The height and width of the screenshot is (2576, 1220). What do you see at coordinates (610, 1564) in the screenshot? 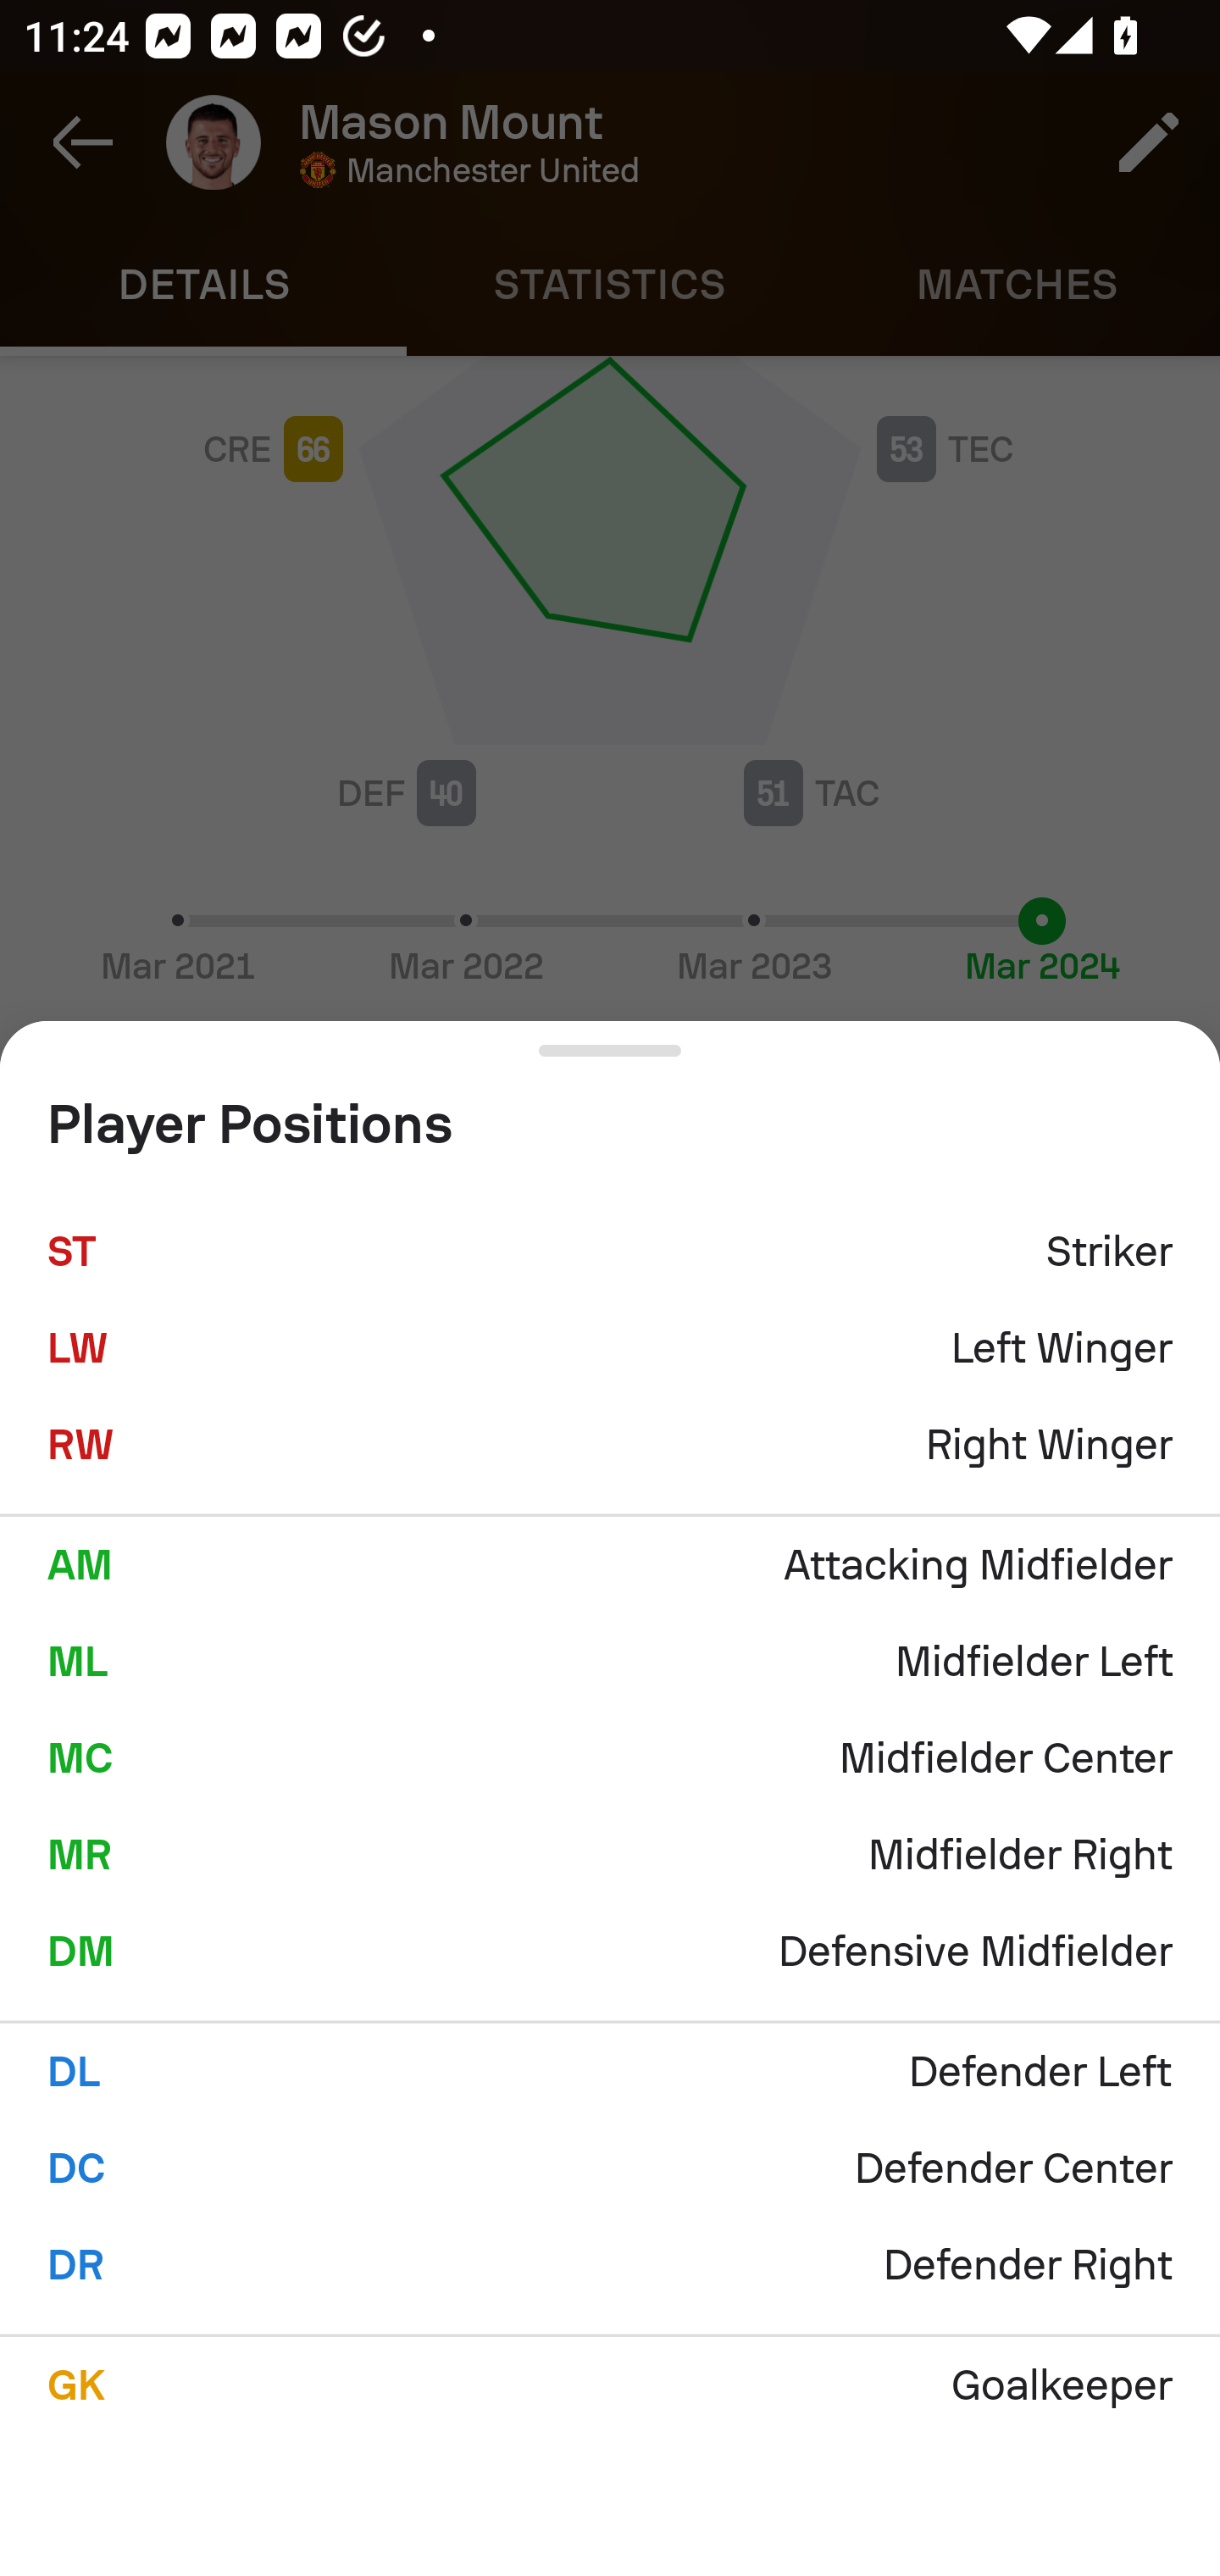
I see `AM Attacking Midfielder` at bounding box center [610, 1564].